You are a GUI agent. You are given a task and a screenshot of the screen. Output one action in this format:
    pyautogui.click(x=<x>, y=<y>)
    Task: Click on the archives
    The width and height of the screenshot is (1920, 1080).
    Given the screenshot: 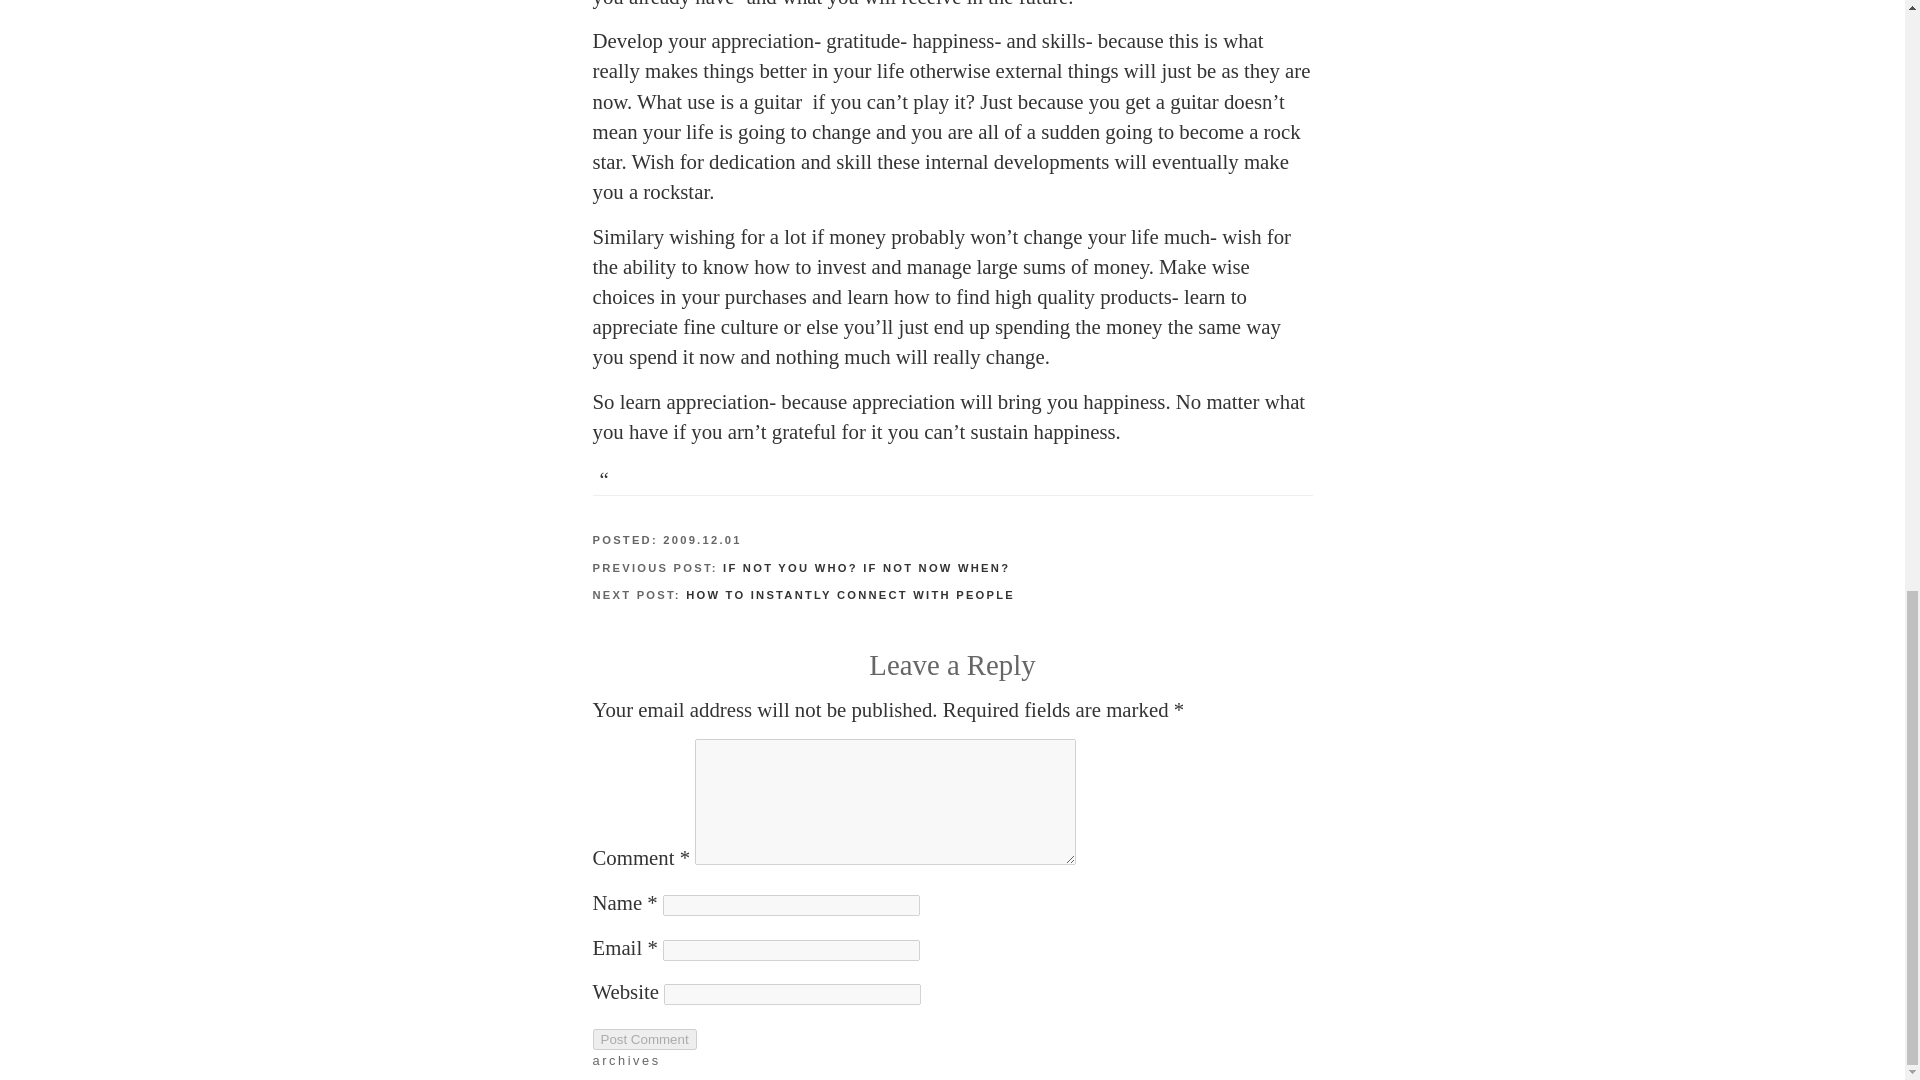 What is the action you would take?
    pyautogui.click(x=626, y=1060)
    